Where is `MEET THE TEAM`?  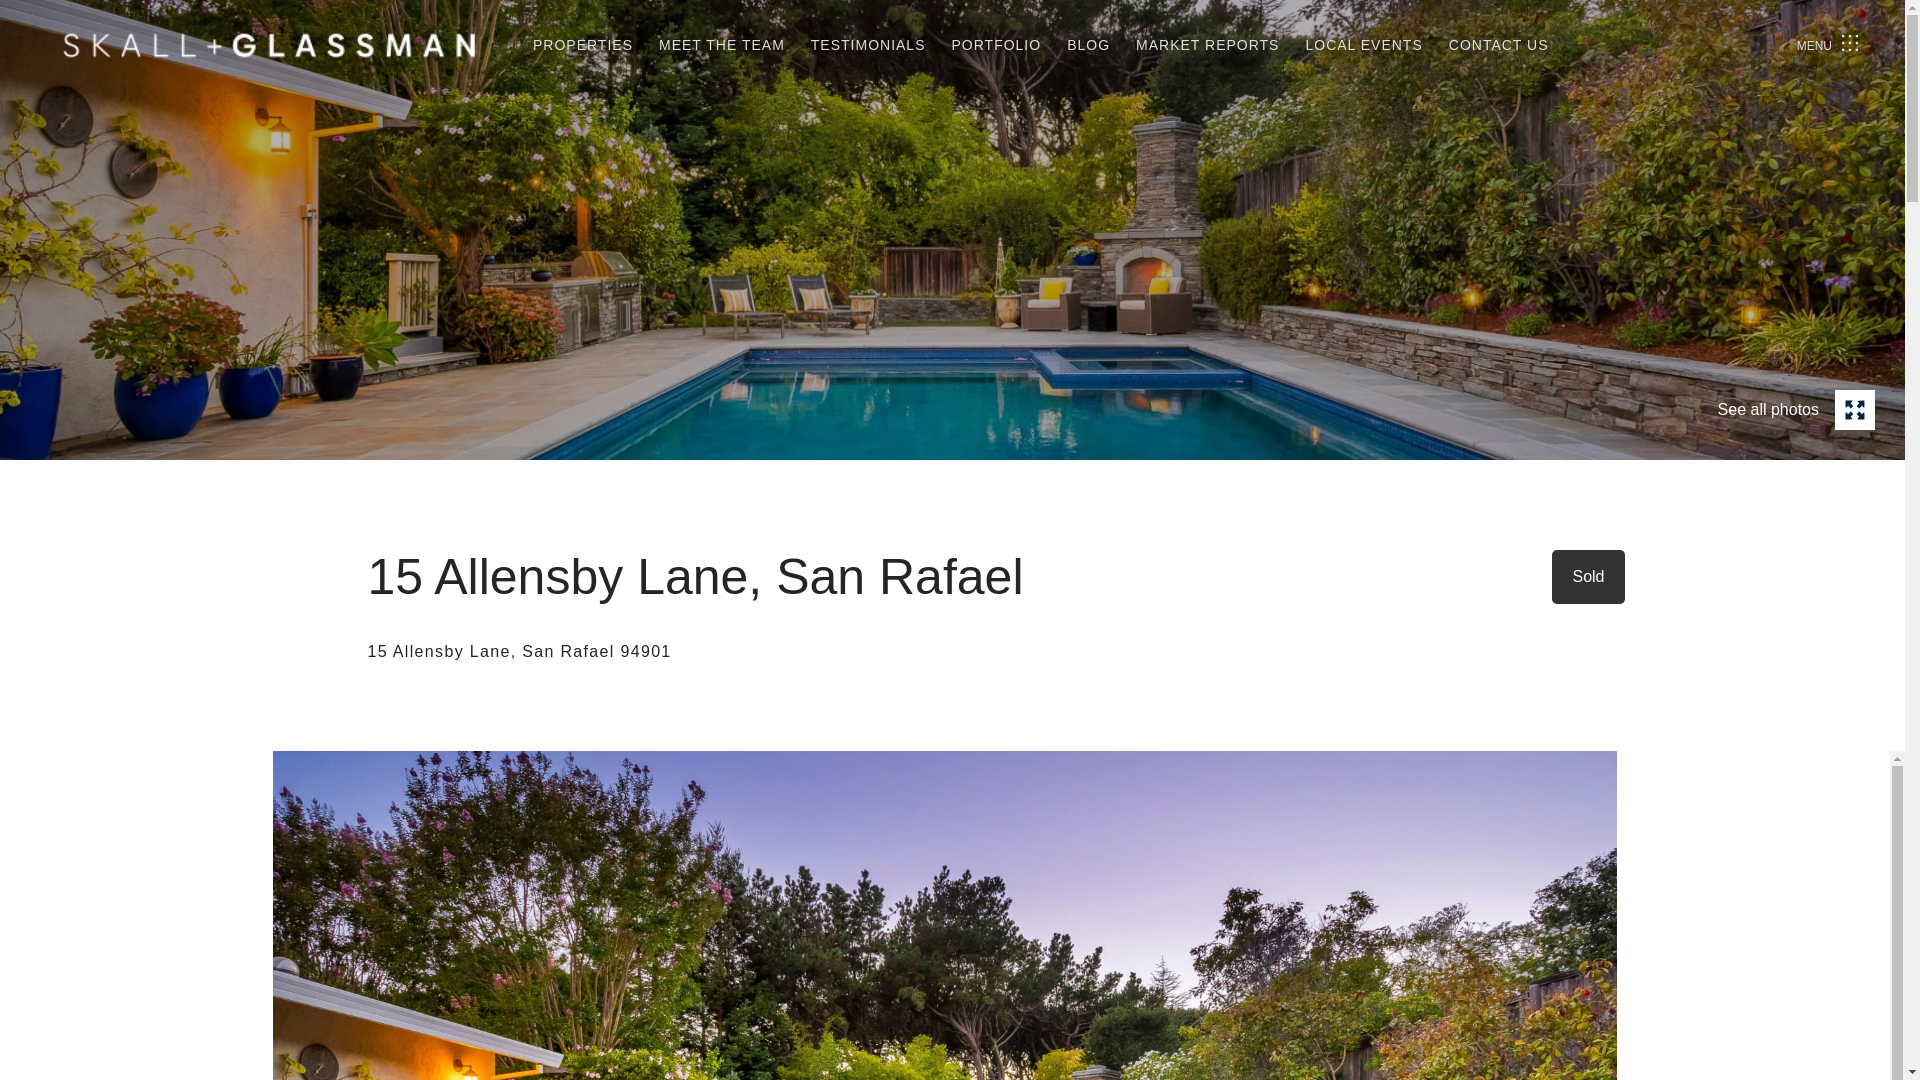
MEET THE TEAM is located at coordinates (722, 45).